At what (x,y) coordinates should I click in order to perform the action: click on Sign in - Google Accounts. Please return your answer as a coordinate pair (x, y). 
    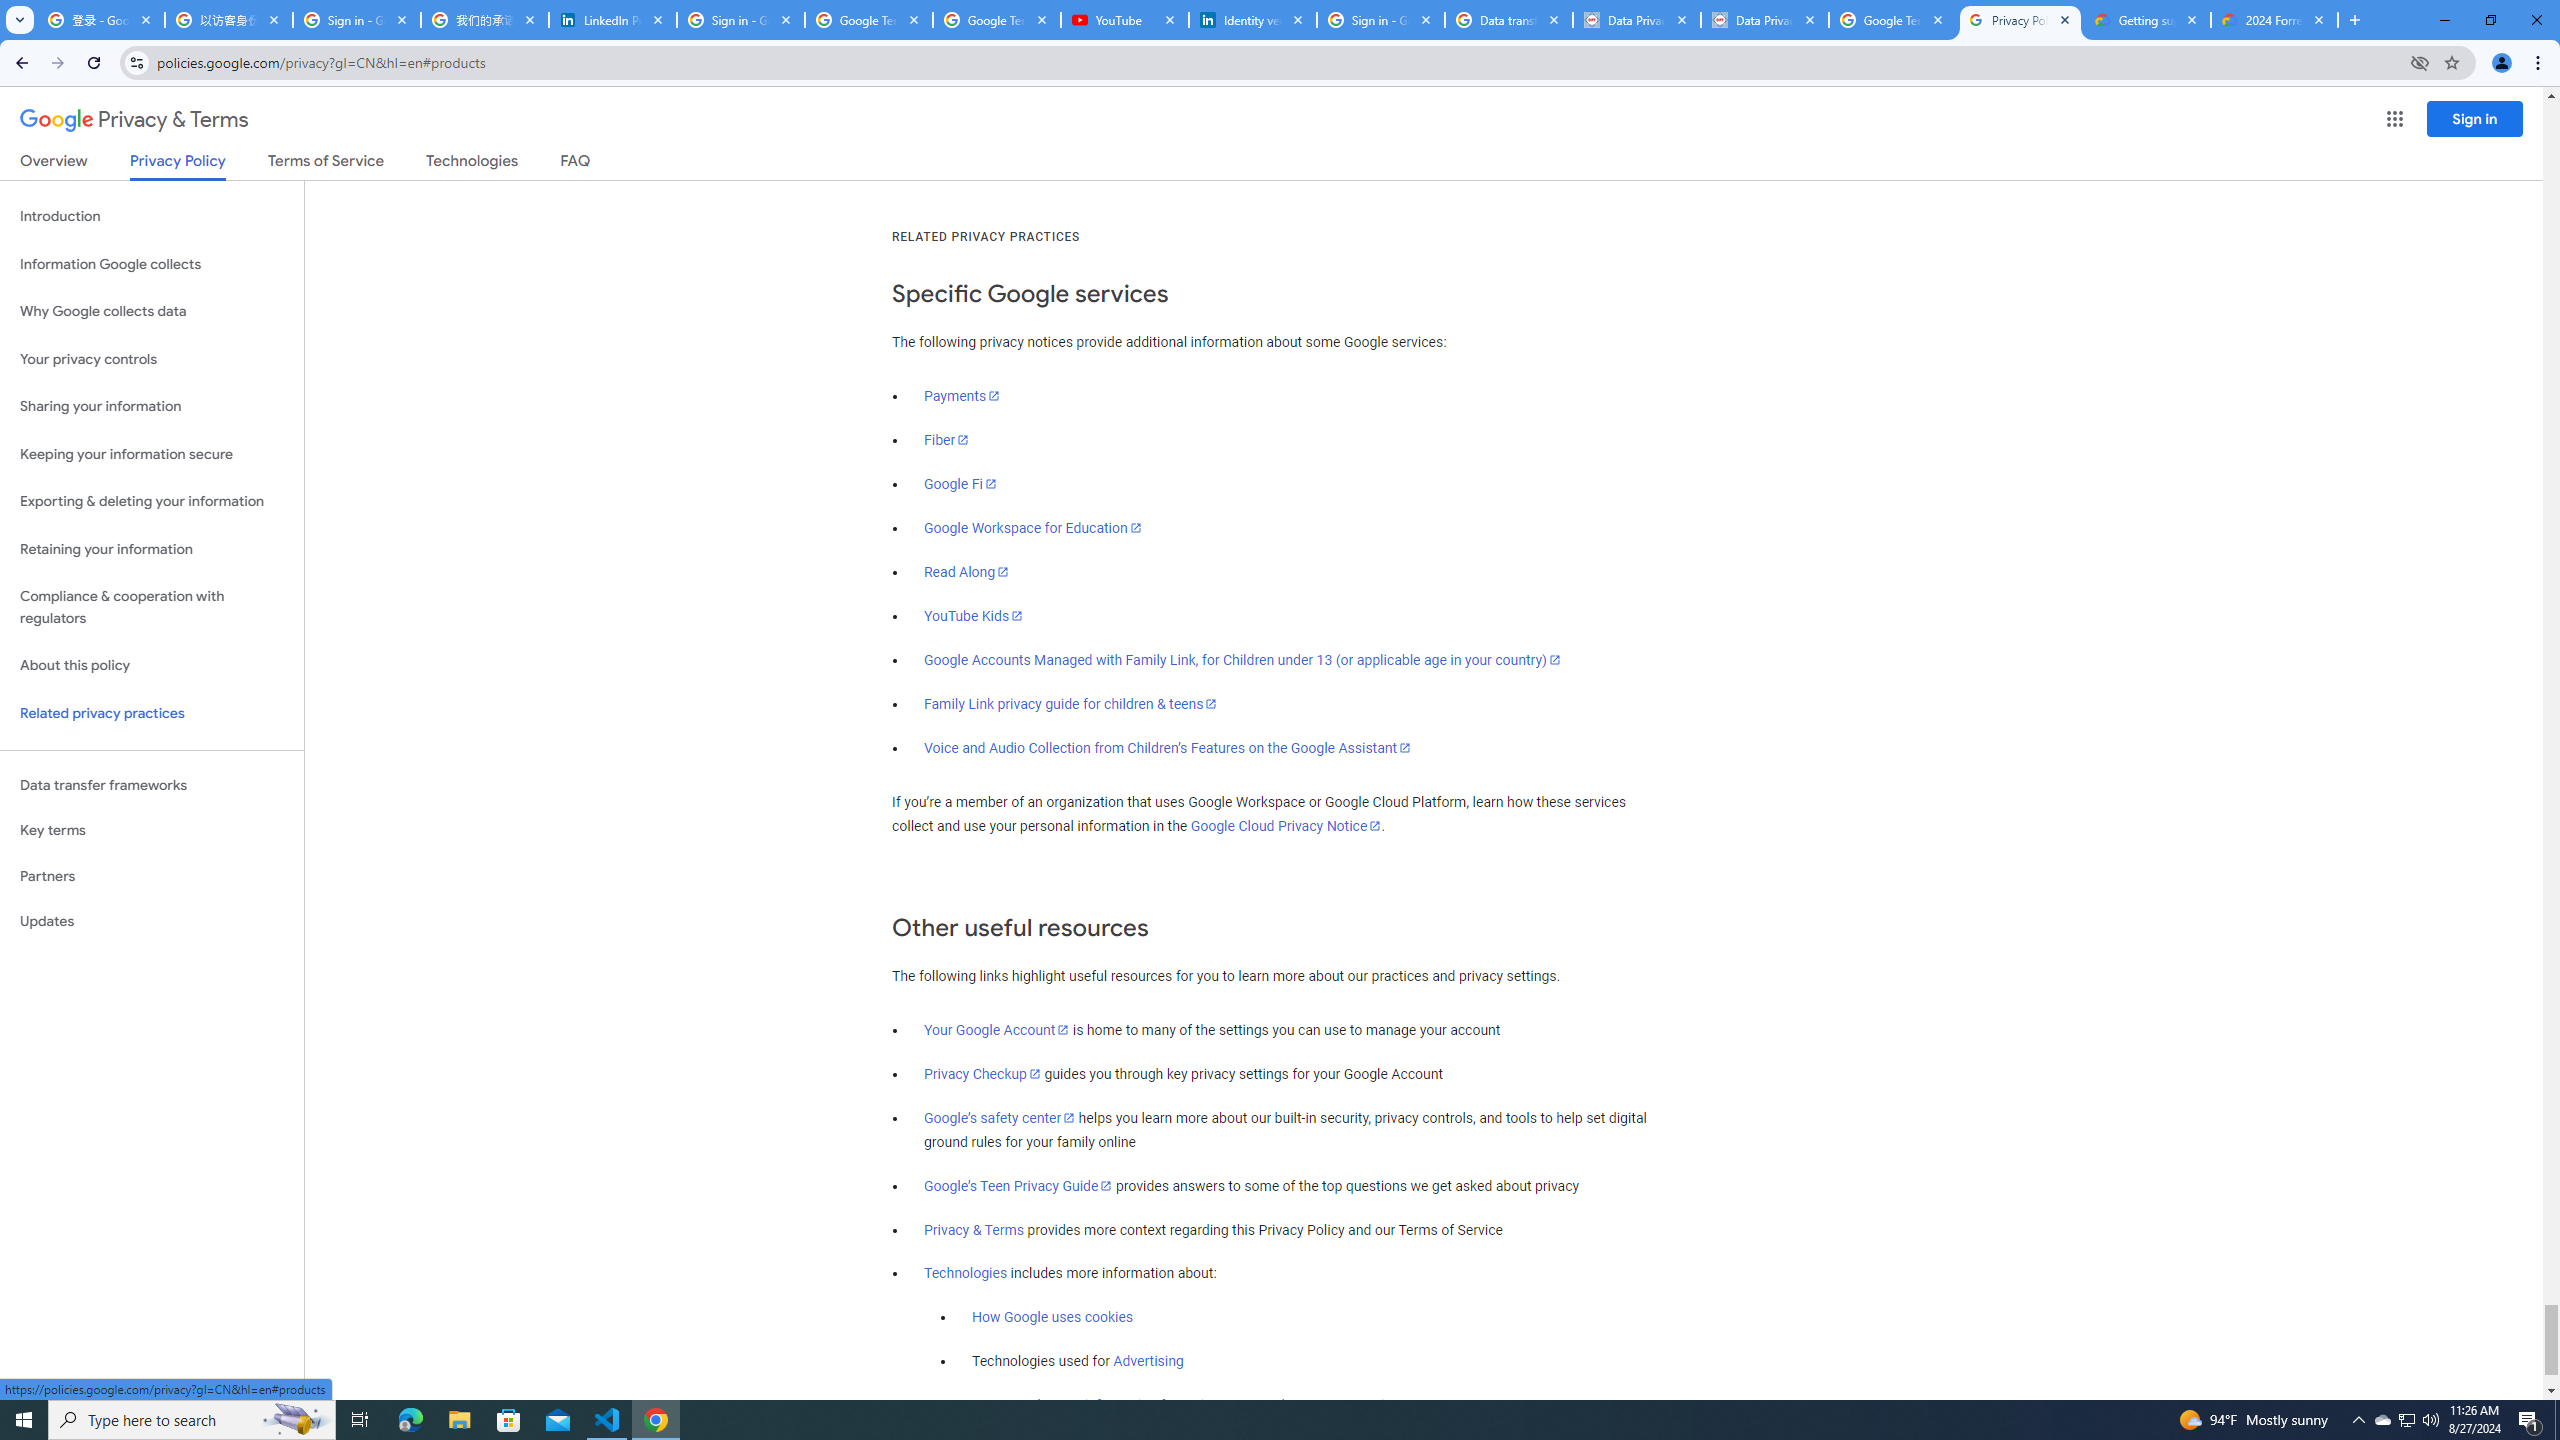
    Looking at the image, I should click on (1381, 20).